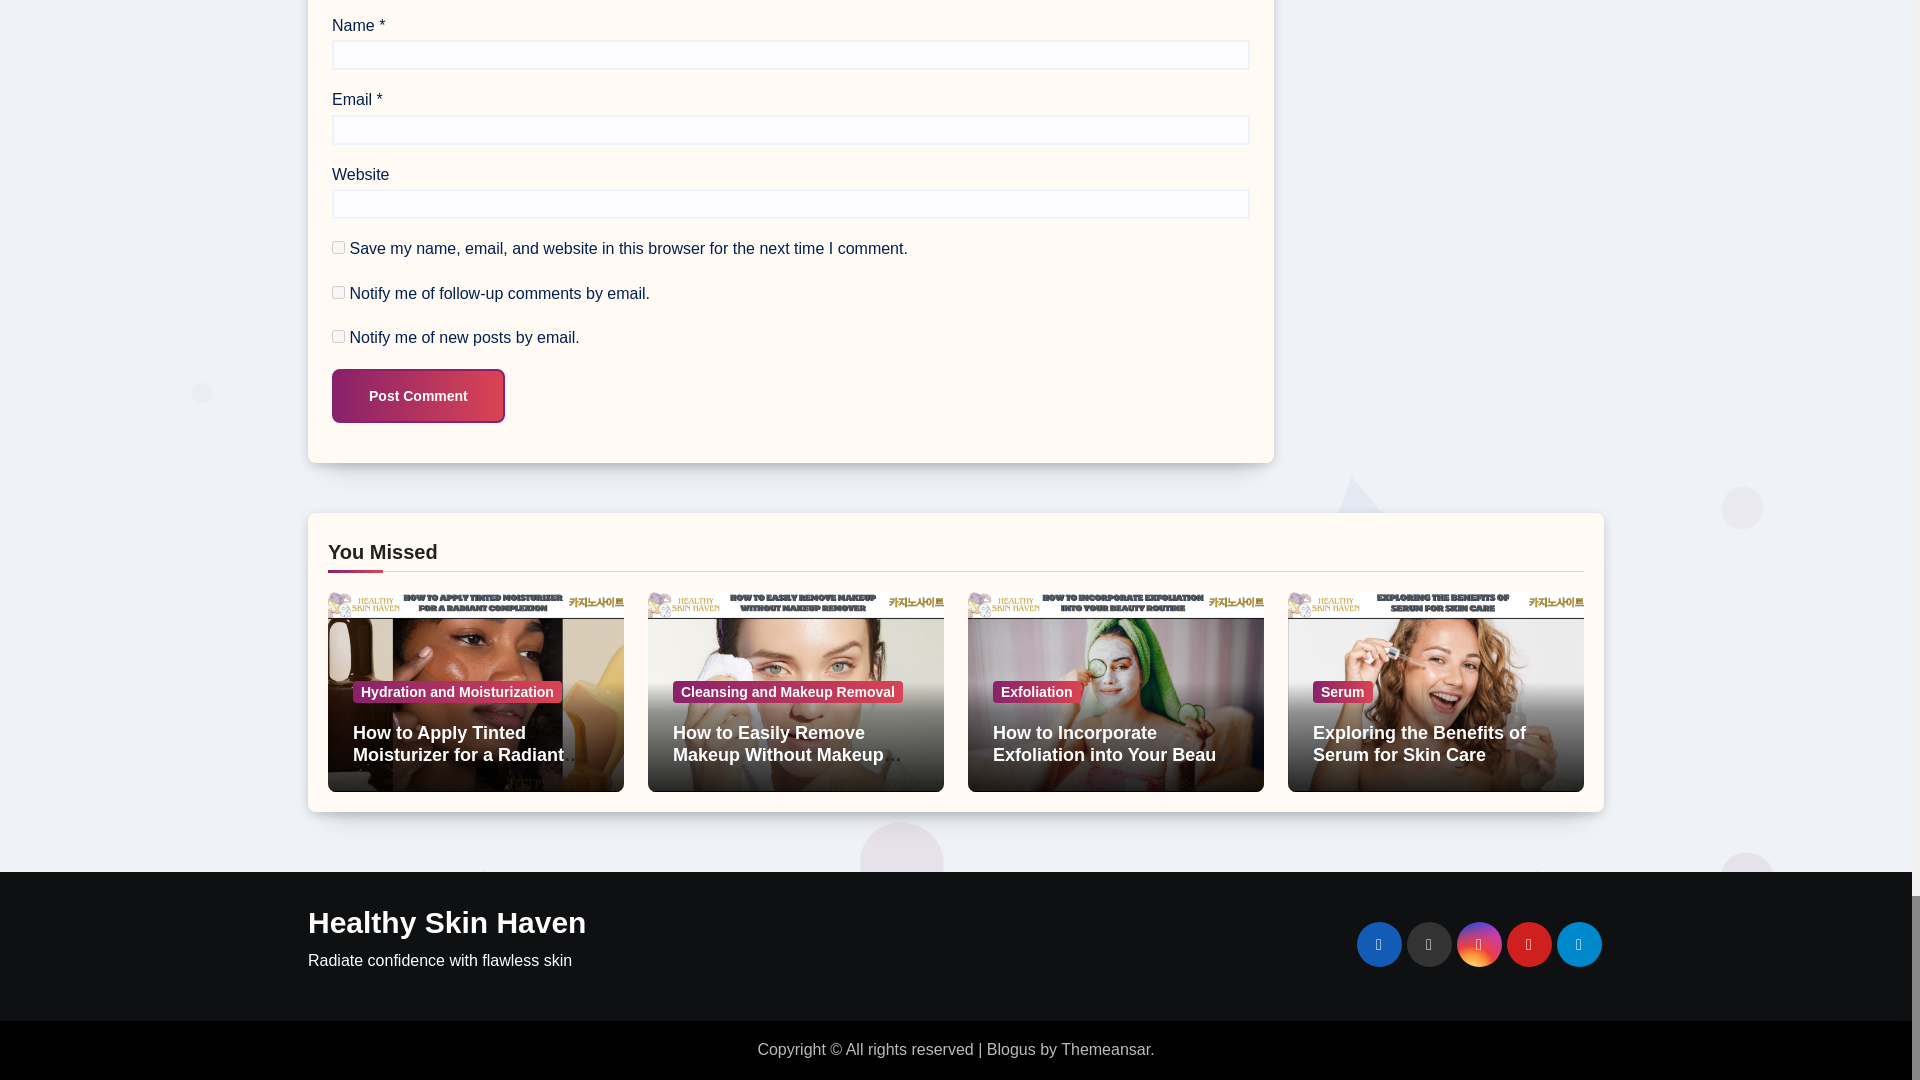  I want to click on yes, so click(338, 246).